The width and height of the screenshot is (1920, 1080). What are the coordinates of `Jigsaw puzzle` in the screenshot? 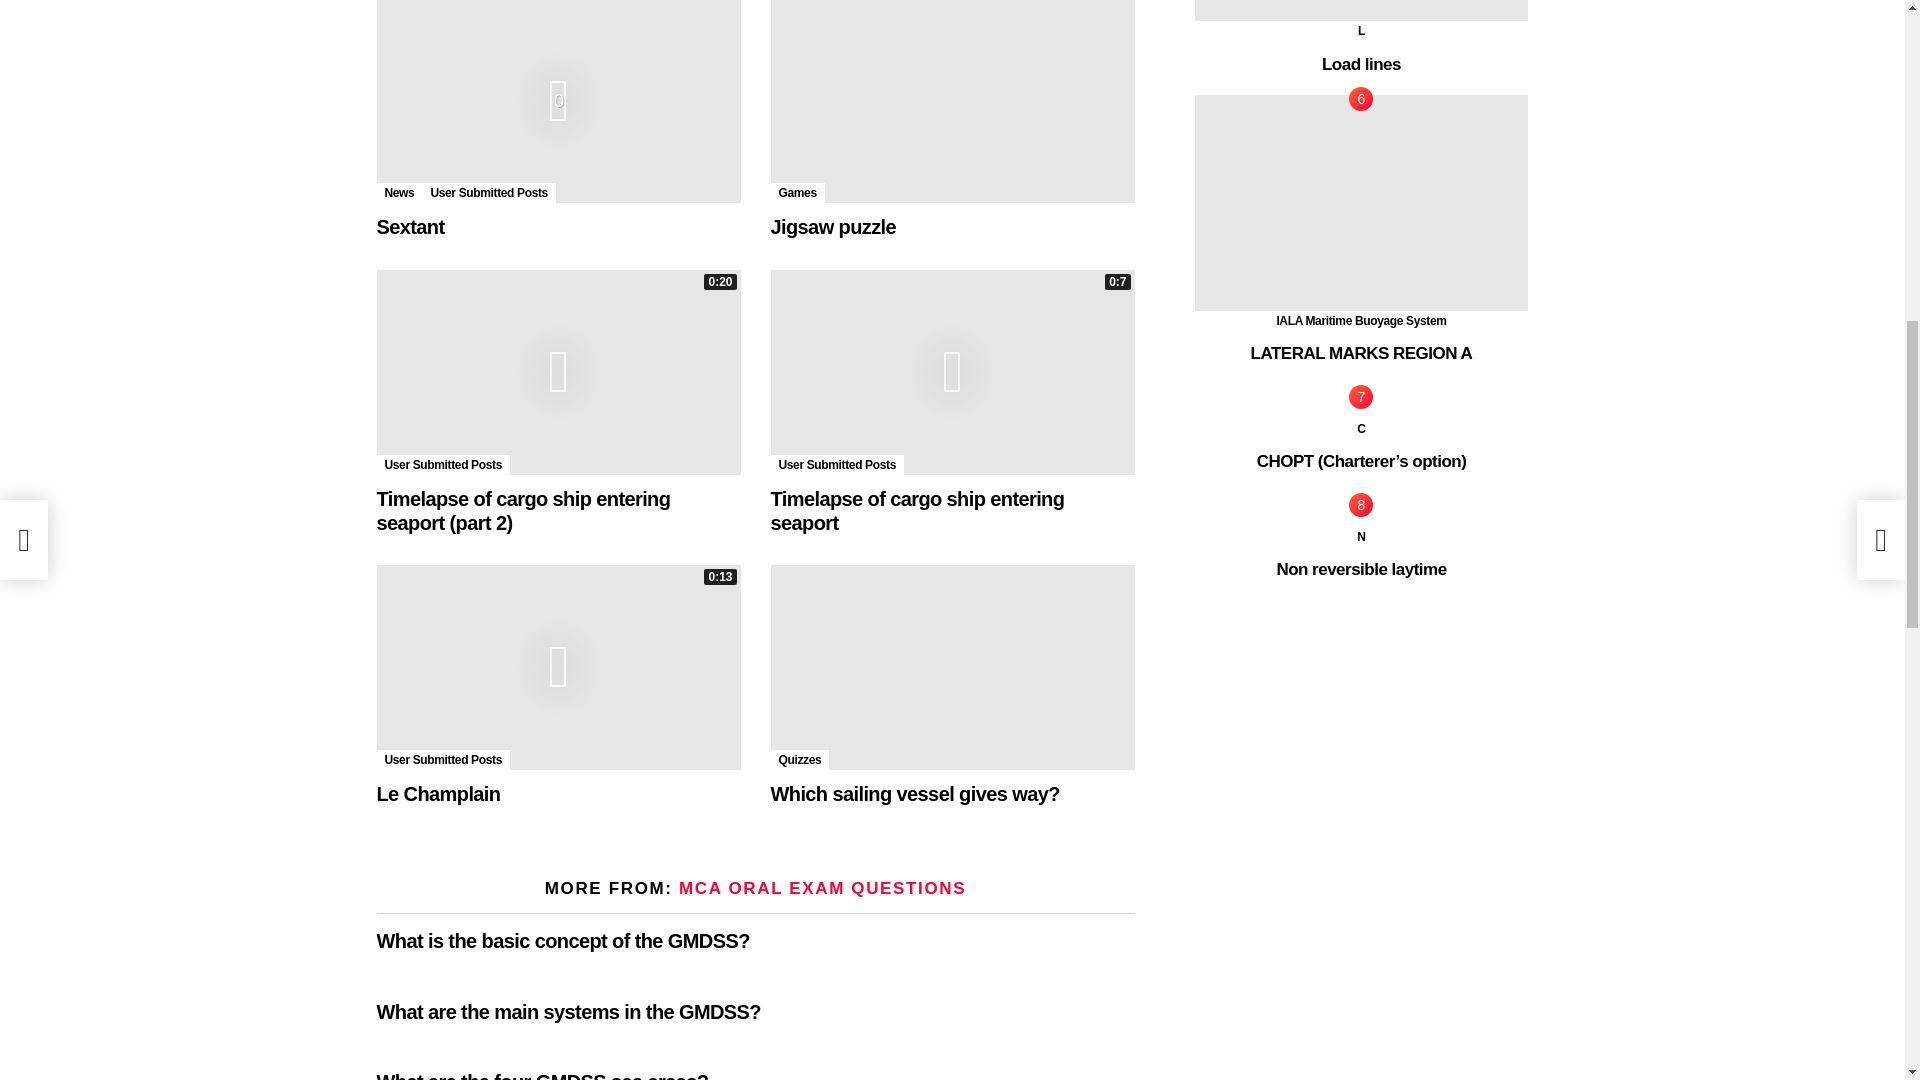 It's located at (952, 102).